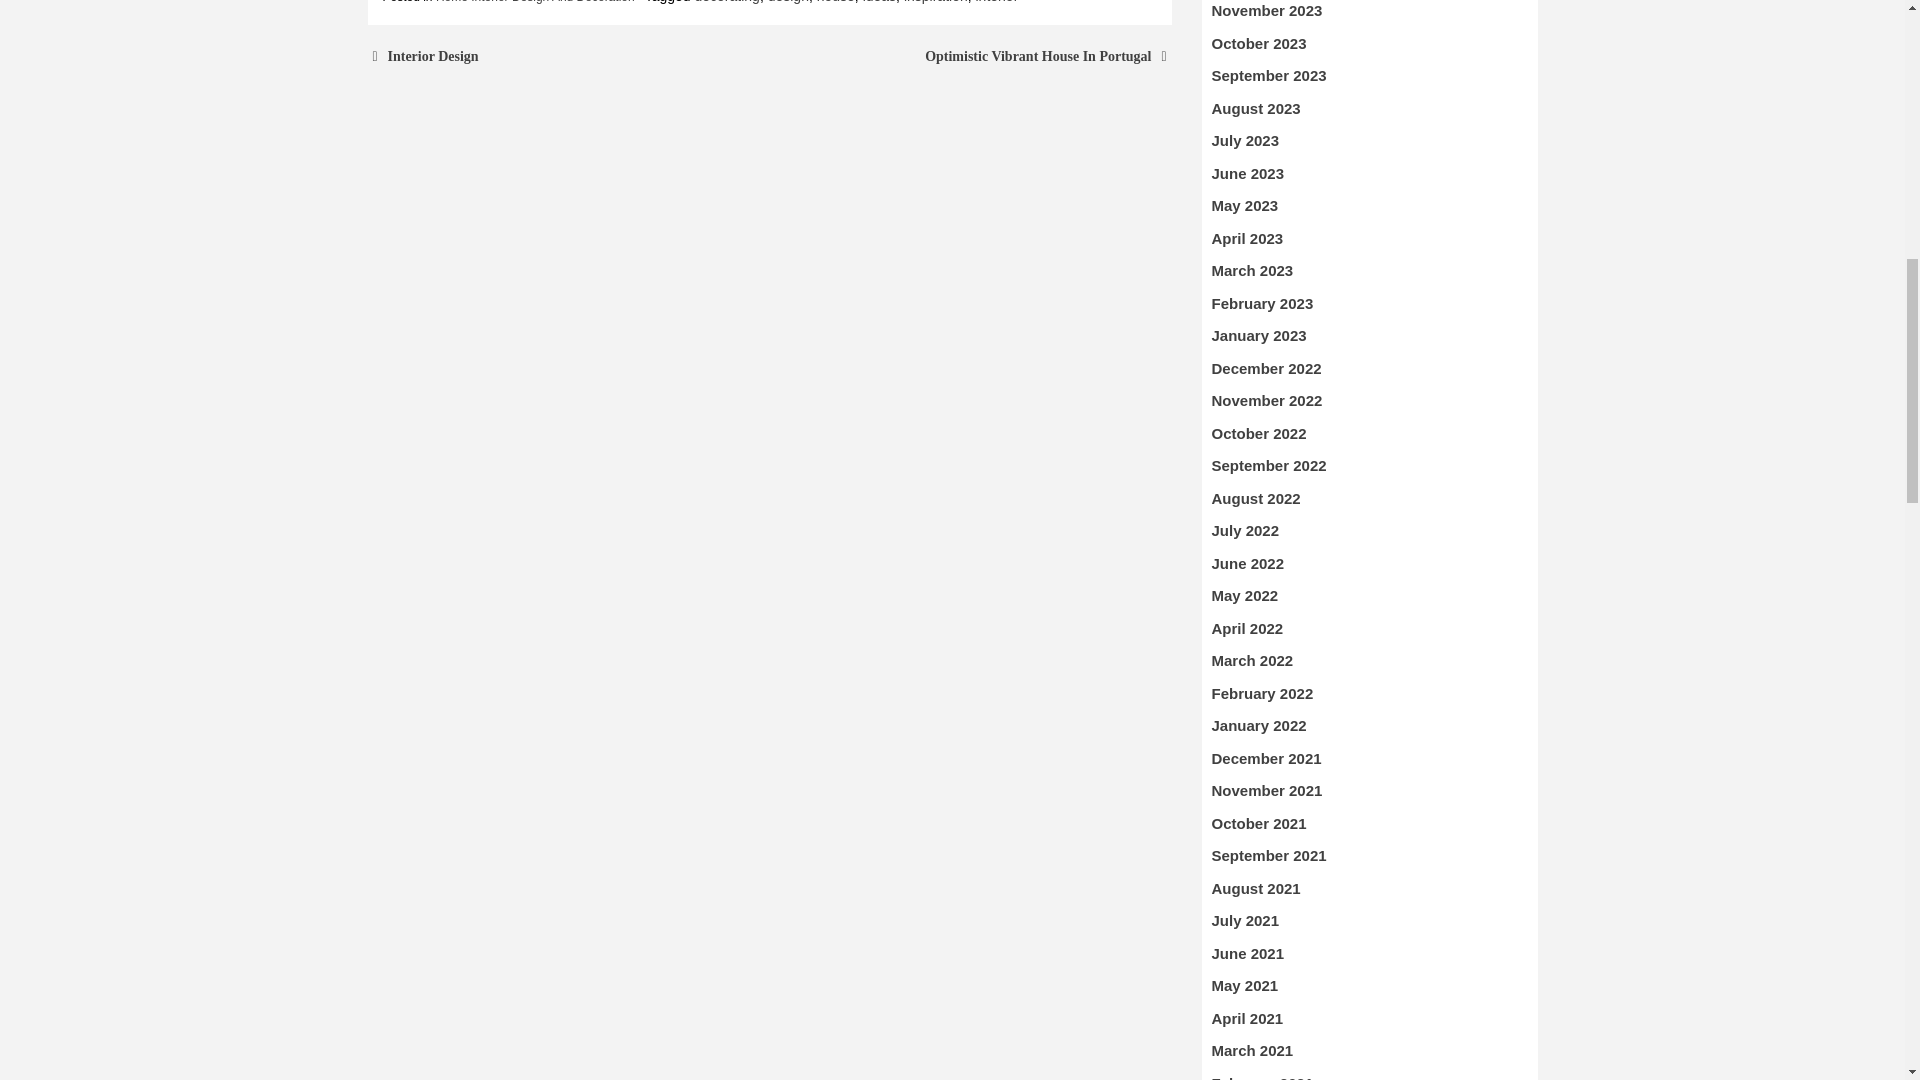 Image resolution: width=1920 pixels, height=1080 pixels. I want to click on Optimistic Vibrant House In Portugal, so click(1038, 56).